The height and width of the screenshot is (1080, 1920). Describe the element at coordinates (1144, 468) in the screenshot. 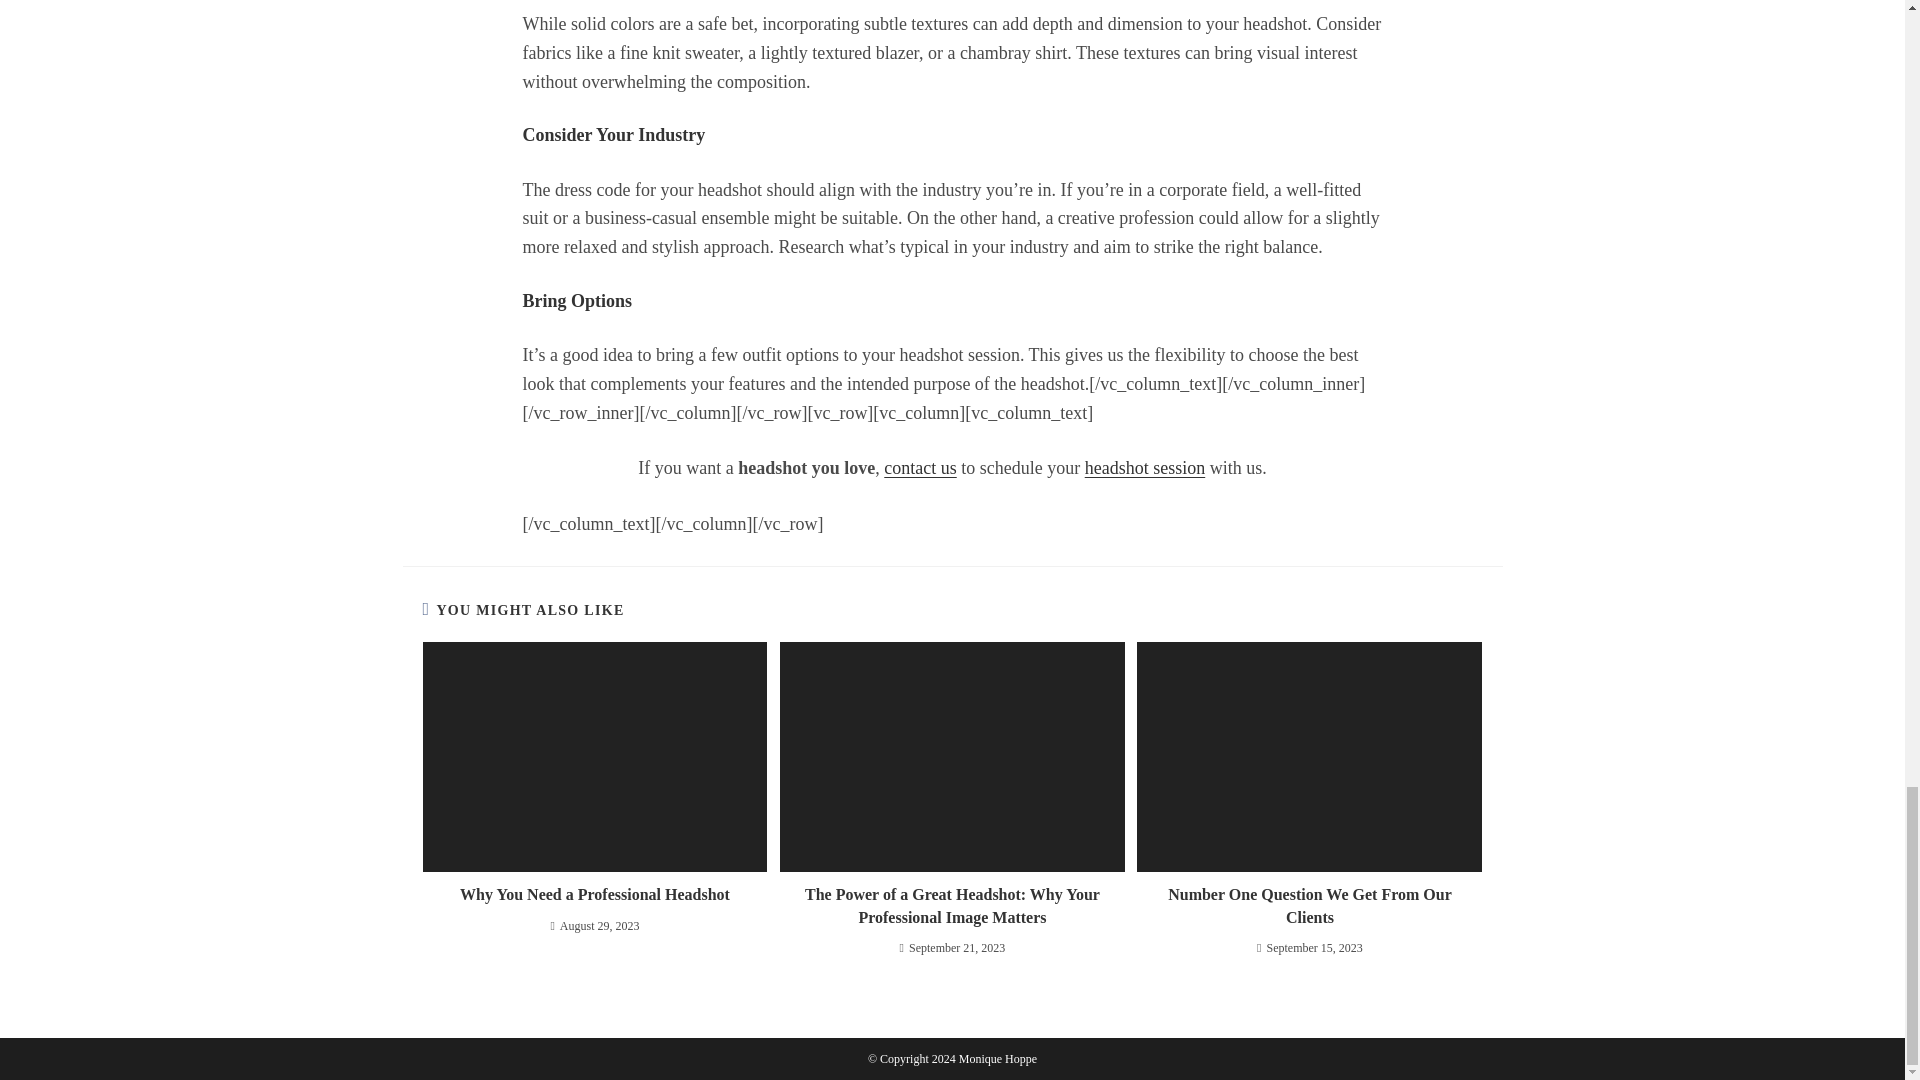

I see `headshot session` at that location.